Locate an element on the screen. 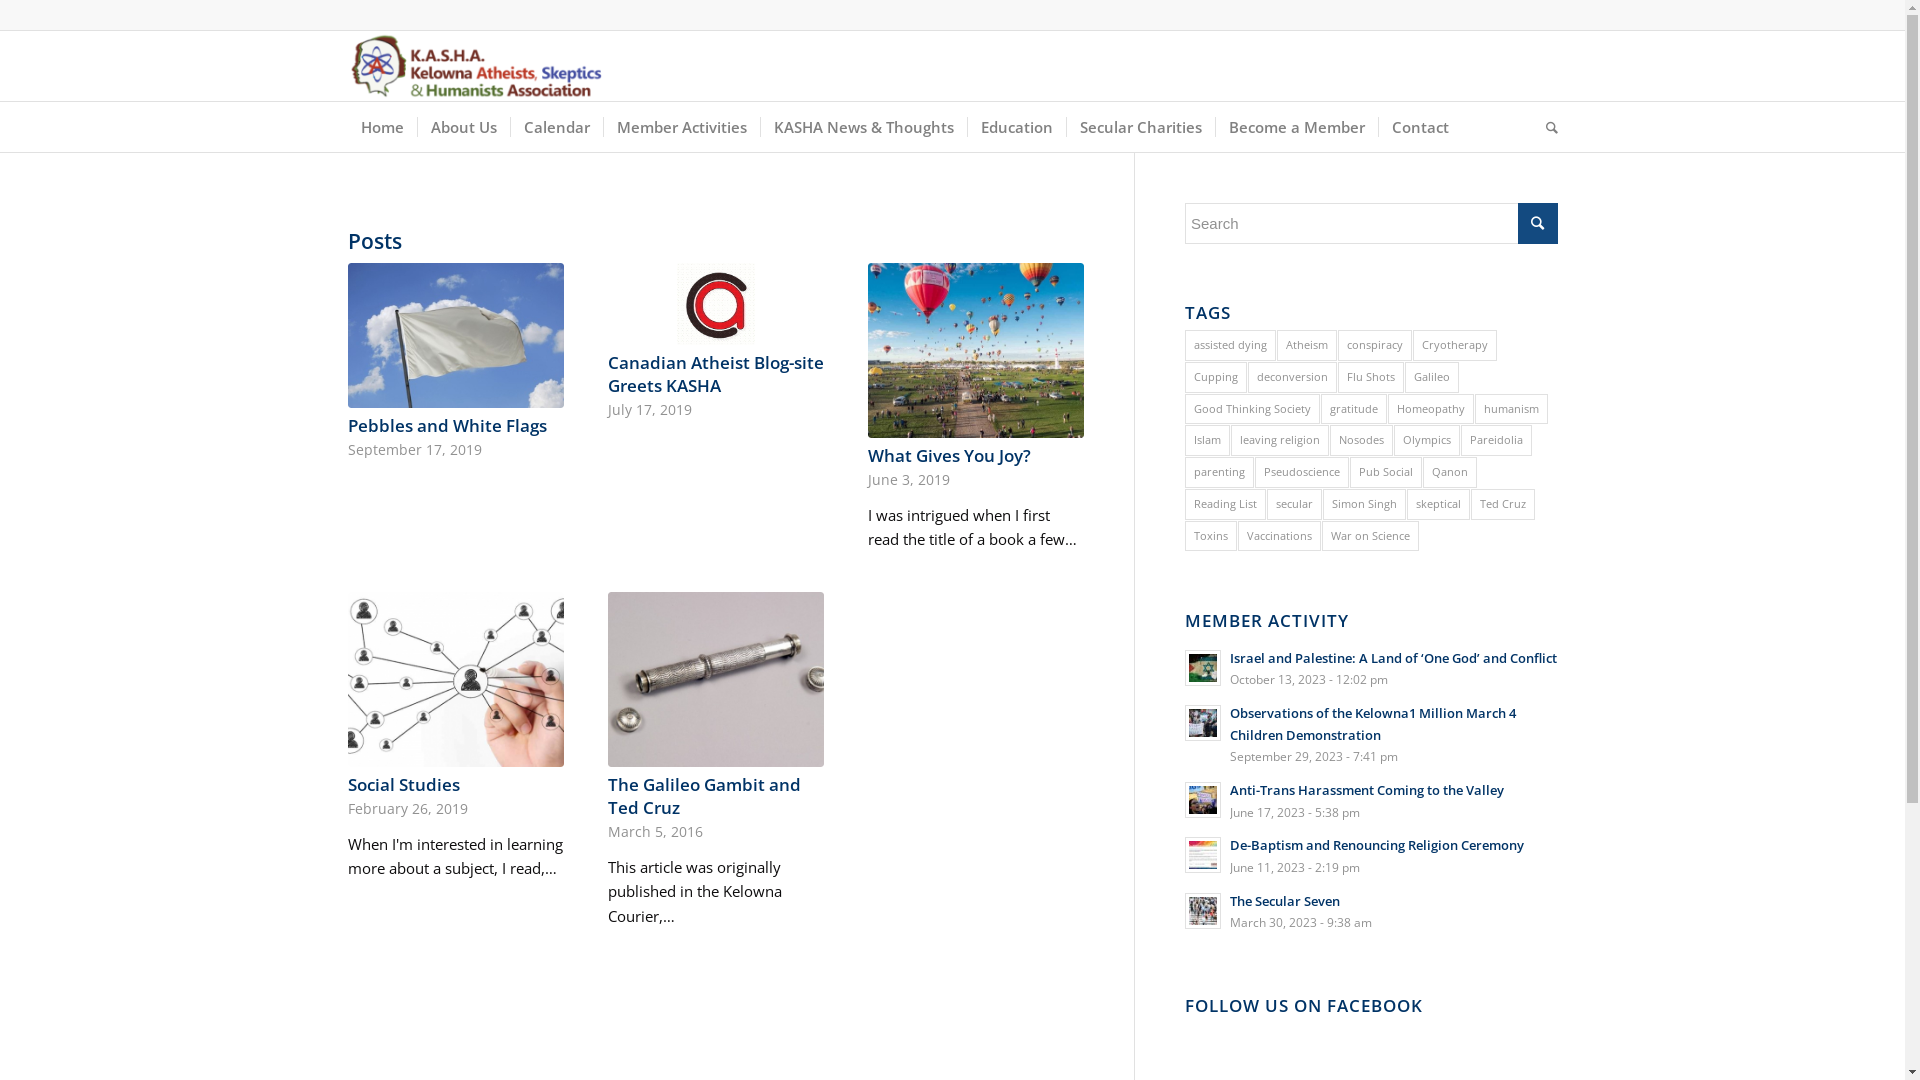 The image size is (1920, 1080). skeptical is located at coordinates (1438, 504).